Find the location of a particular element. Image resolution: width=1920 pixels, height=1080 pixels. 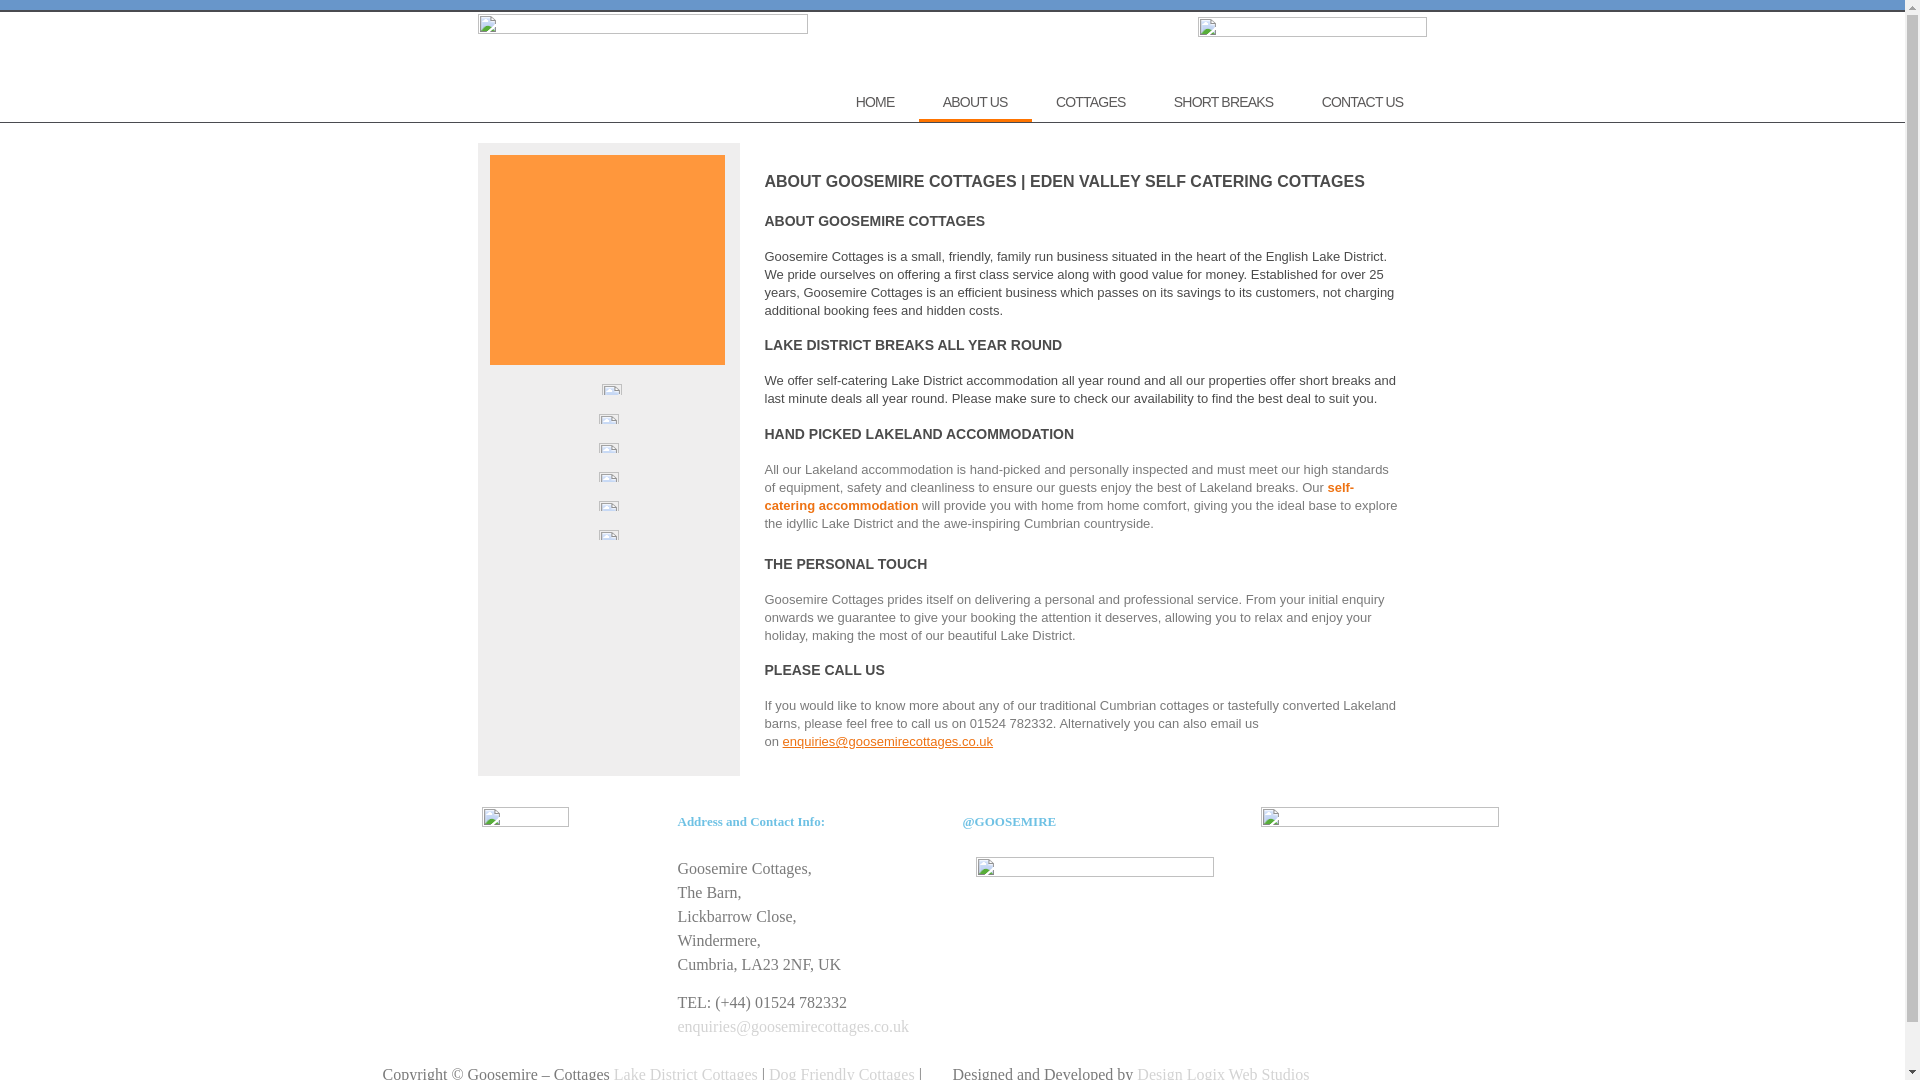

Design Logix Web Studios is located at coordinates (1222, 1072).